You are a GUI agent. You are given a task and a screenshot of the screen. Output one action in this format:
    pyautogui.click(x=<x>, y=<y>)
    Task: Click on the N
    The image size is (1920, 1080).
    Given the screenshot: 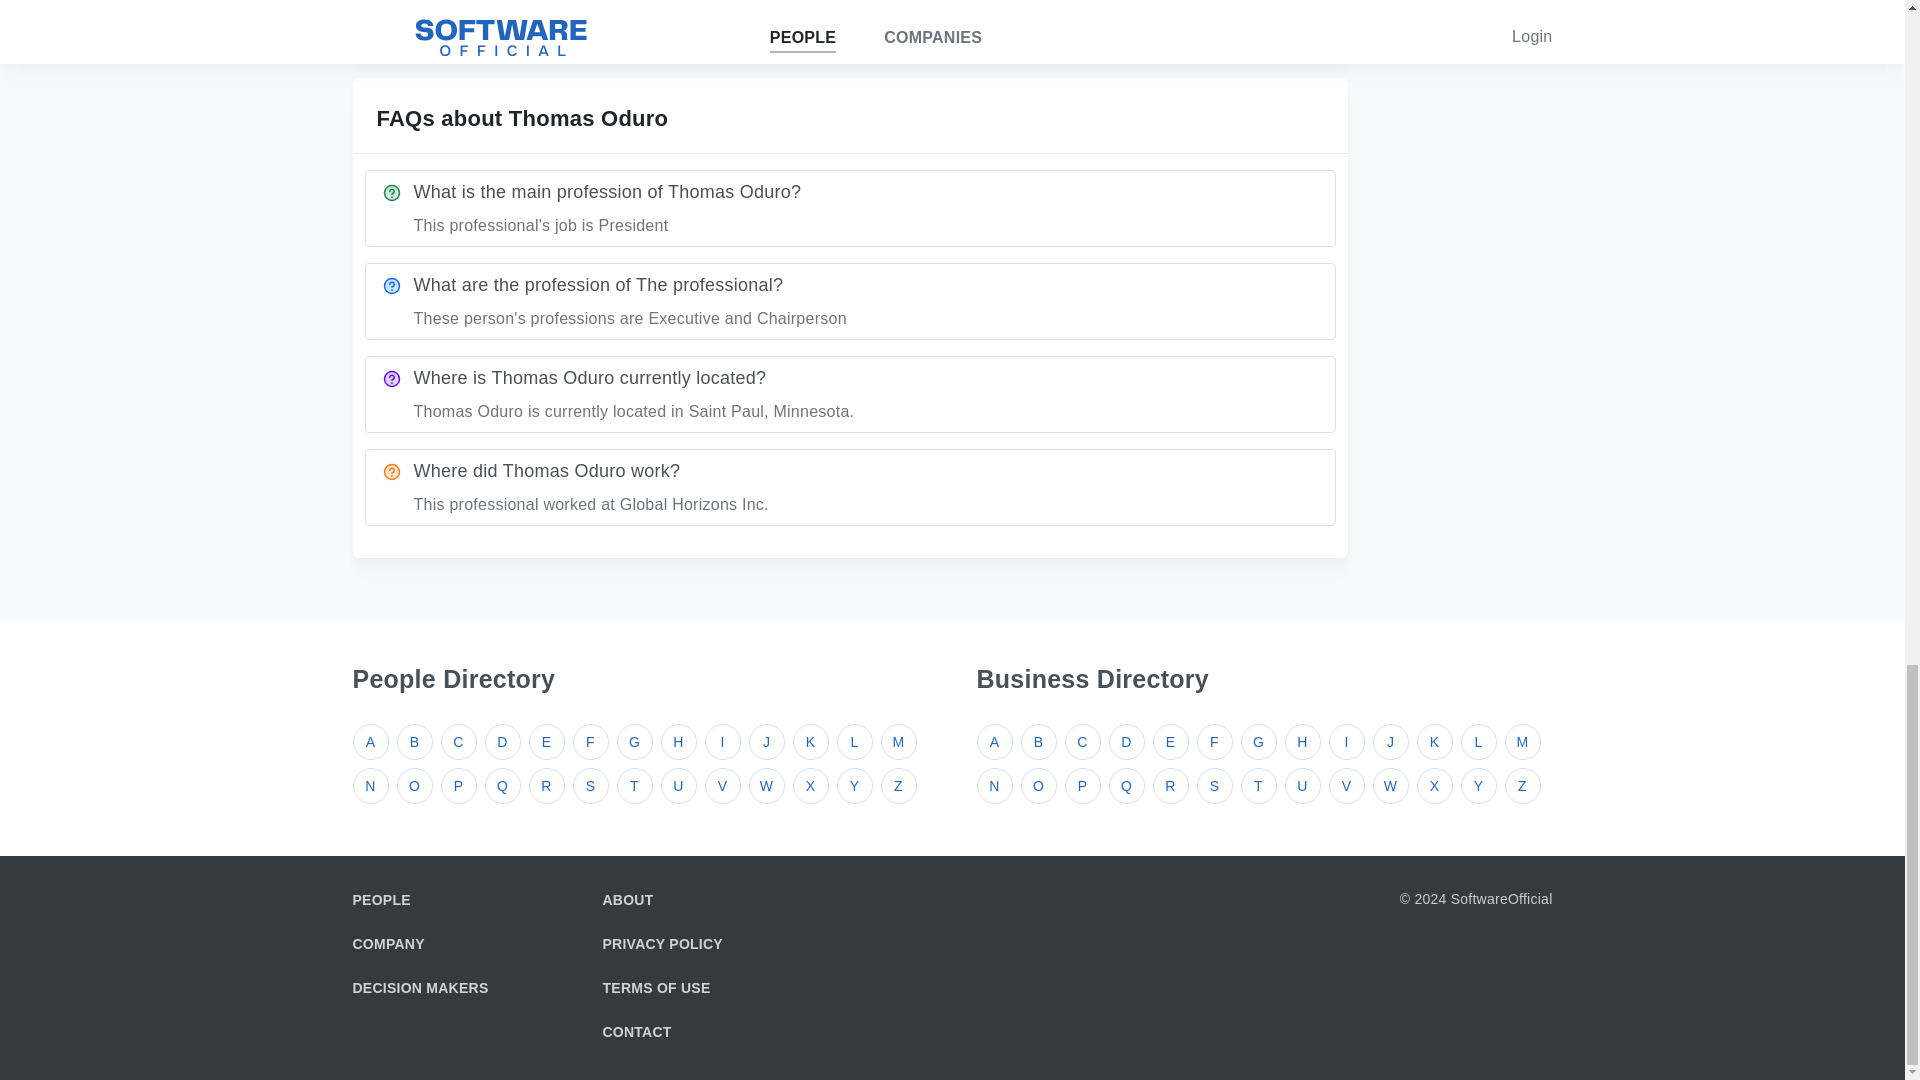 What is the action you would take?
    pyautogui.click(x=369, y=785)
    